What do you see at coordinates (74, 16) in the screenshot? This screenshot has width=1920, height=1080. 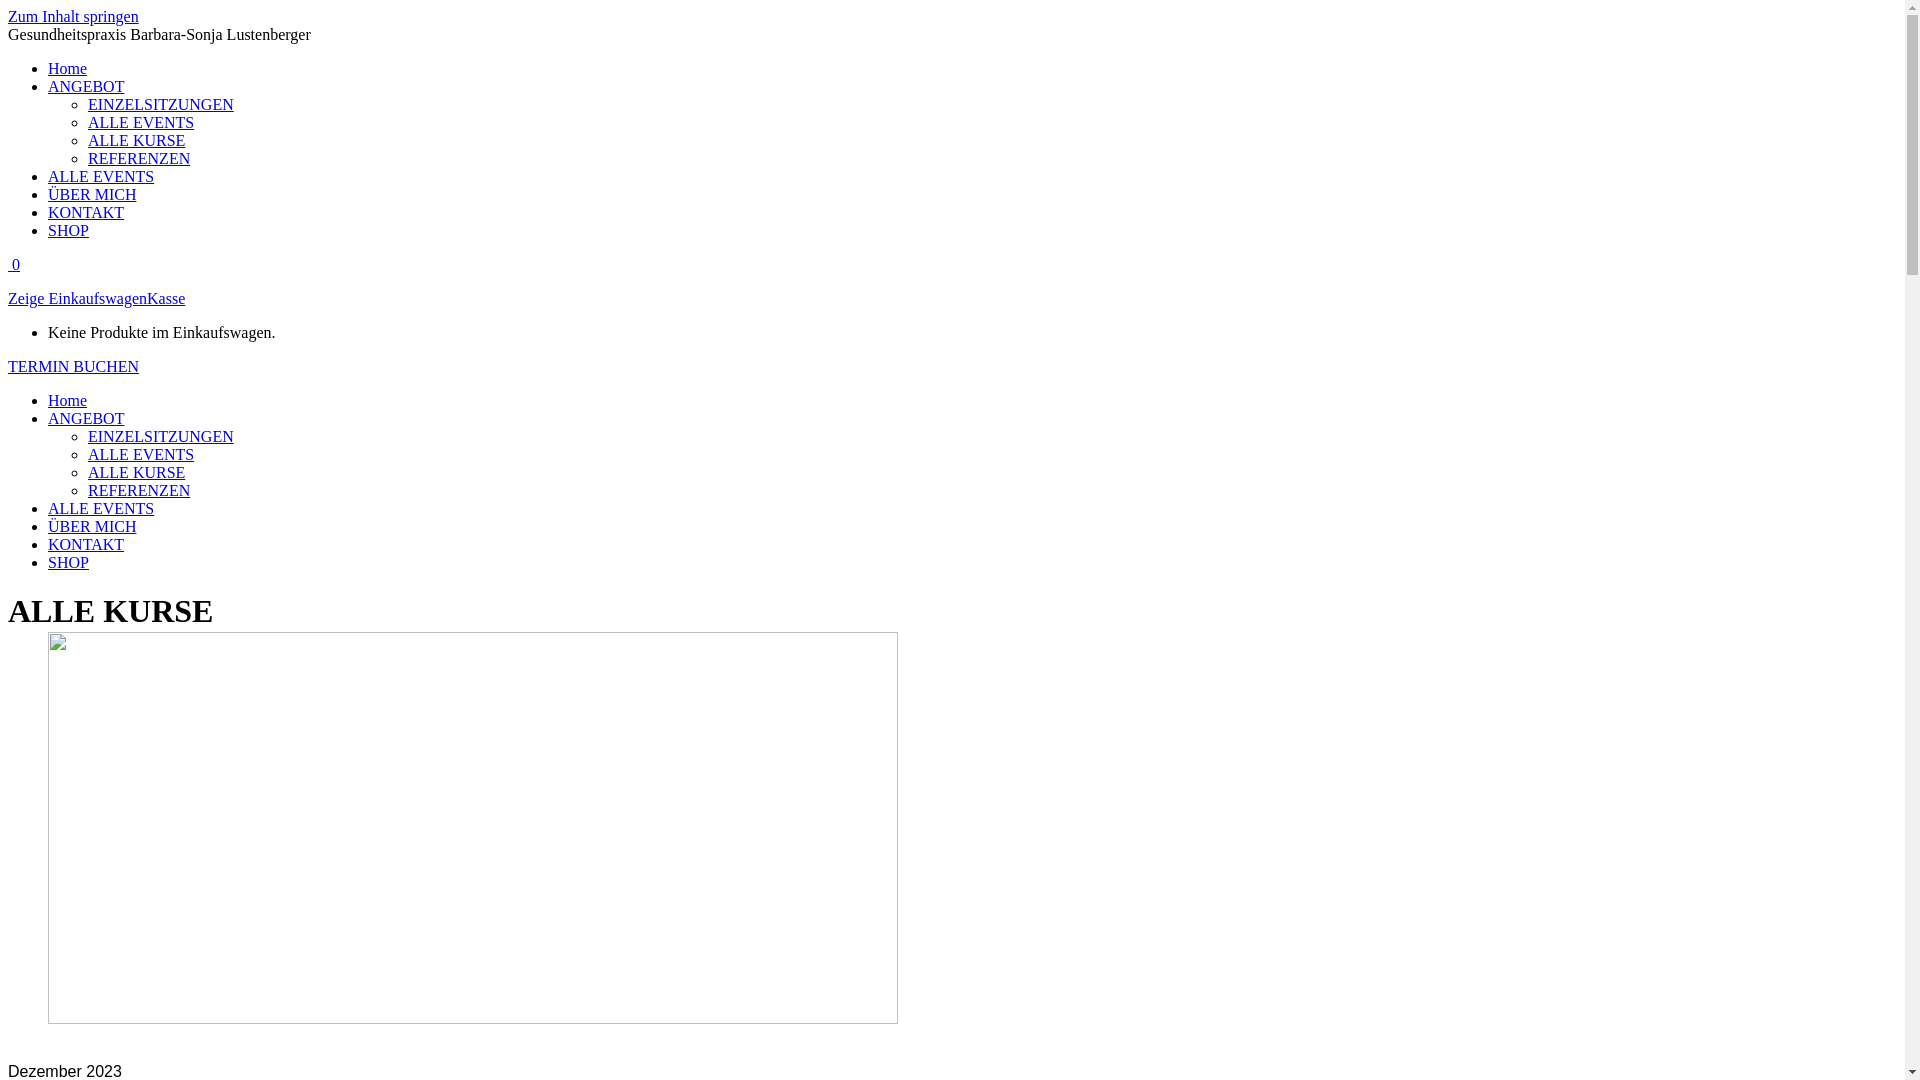 I see `Zum Inhalt springen` at bounding box center [74, 16].